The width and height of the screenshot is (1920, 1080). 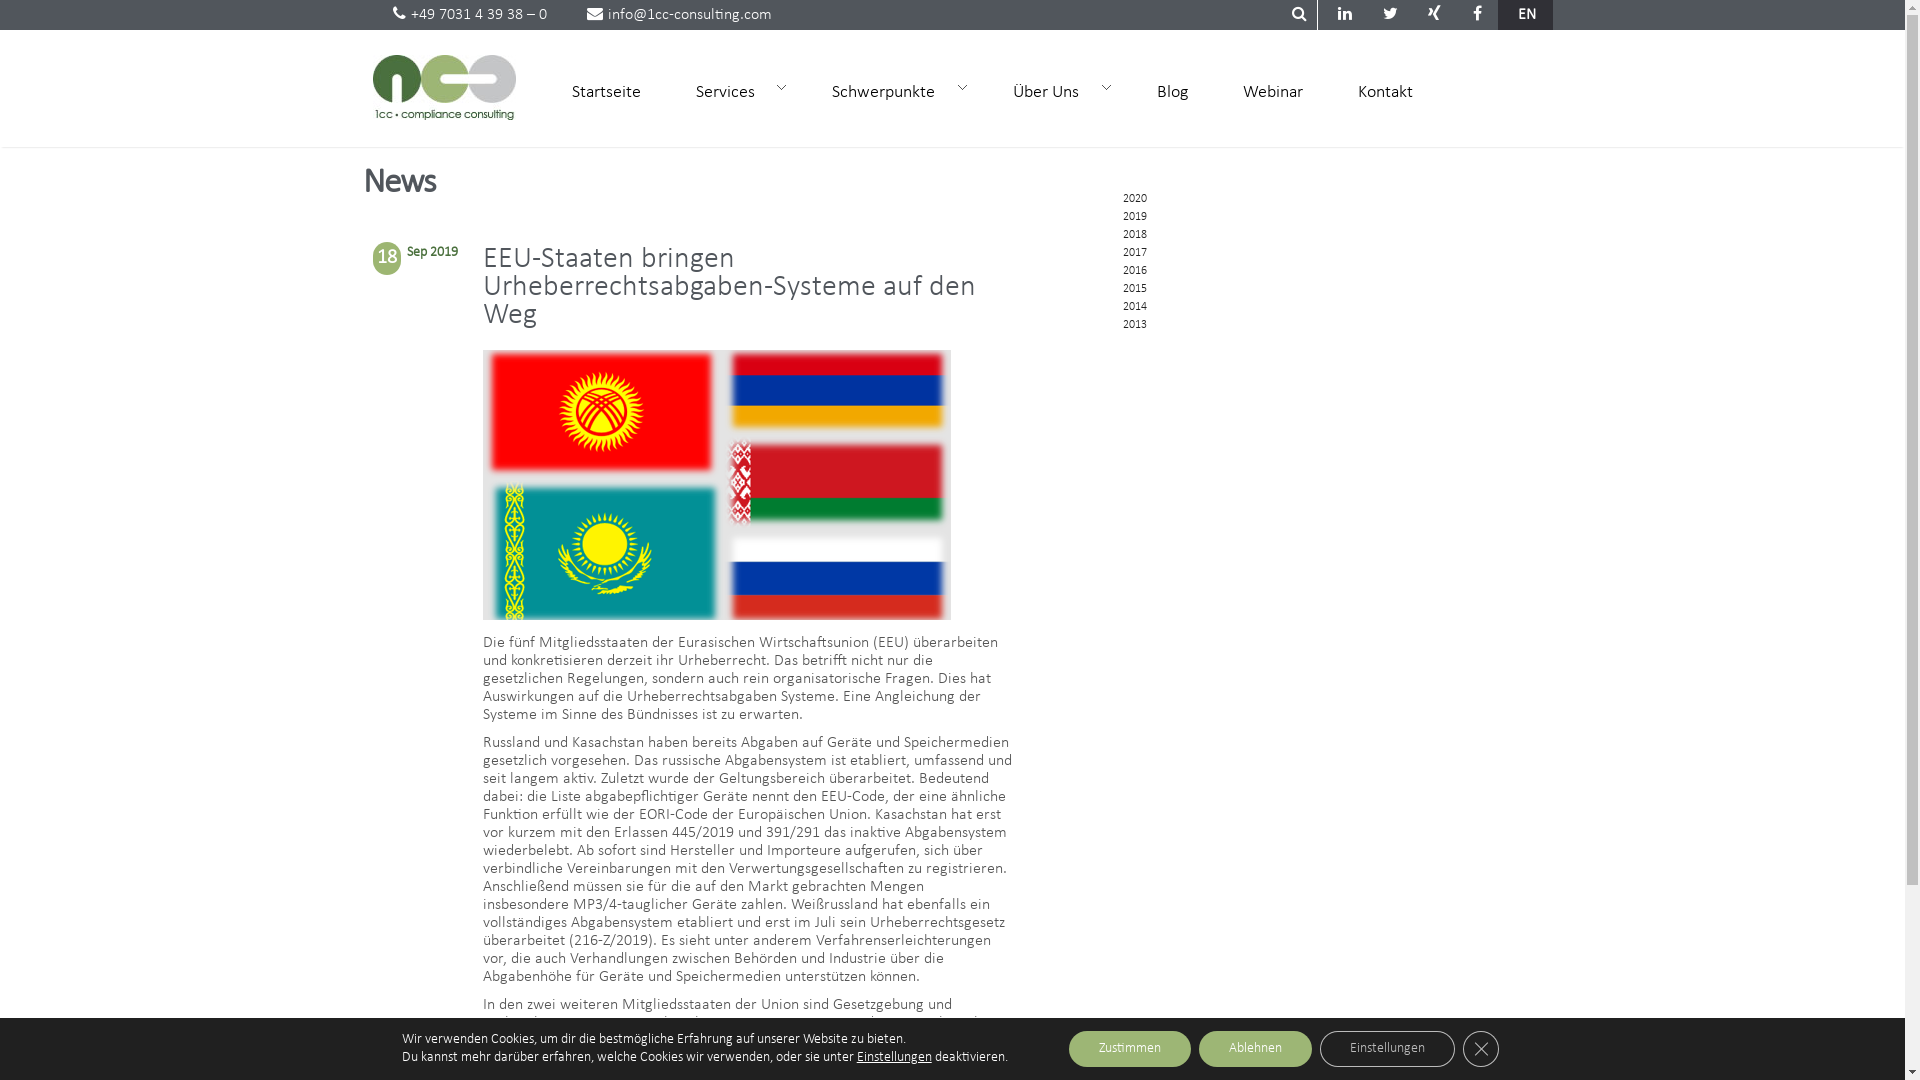 What do you see at coordinates (1134, 271) in the screenshot?
I see `2016` at bounding box center [1134, 271].